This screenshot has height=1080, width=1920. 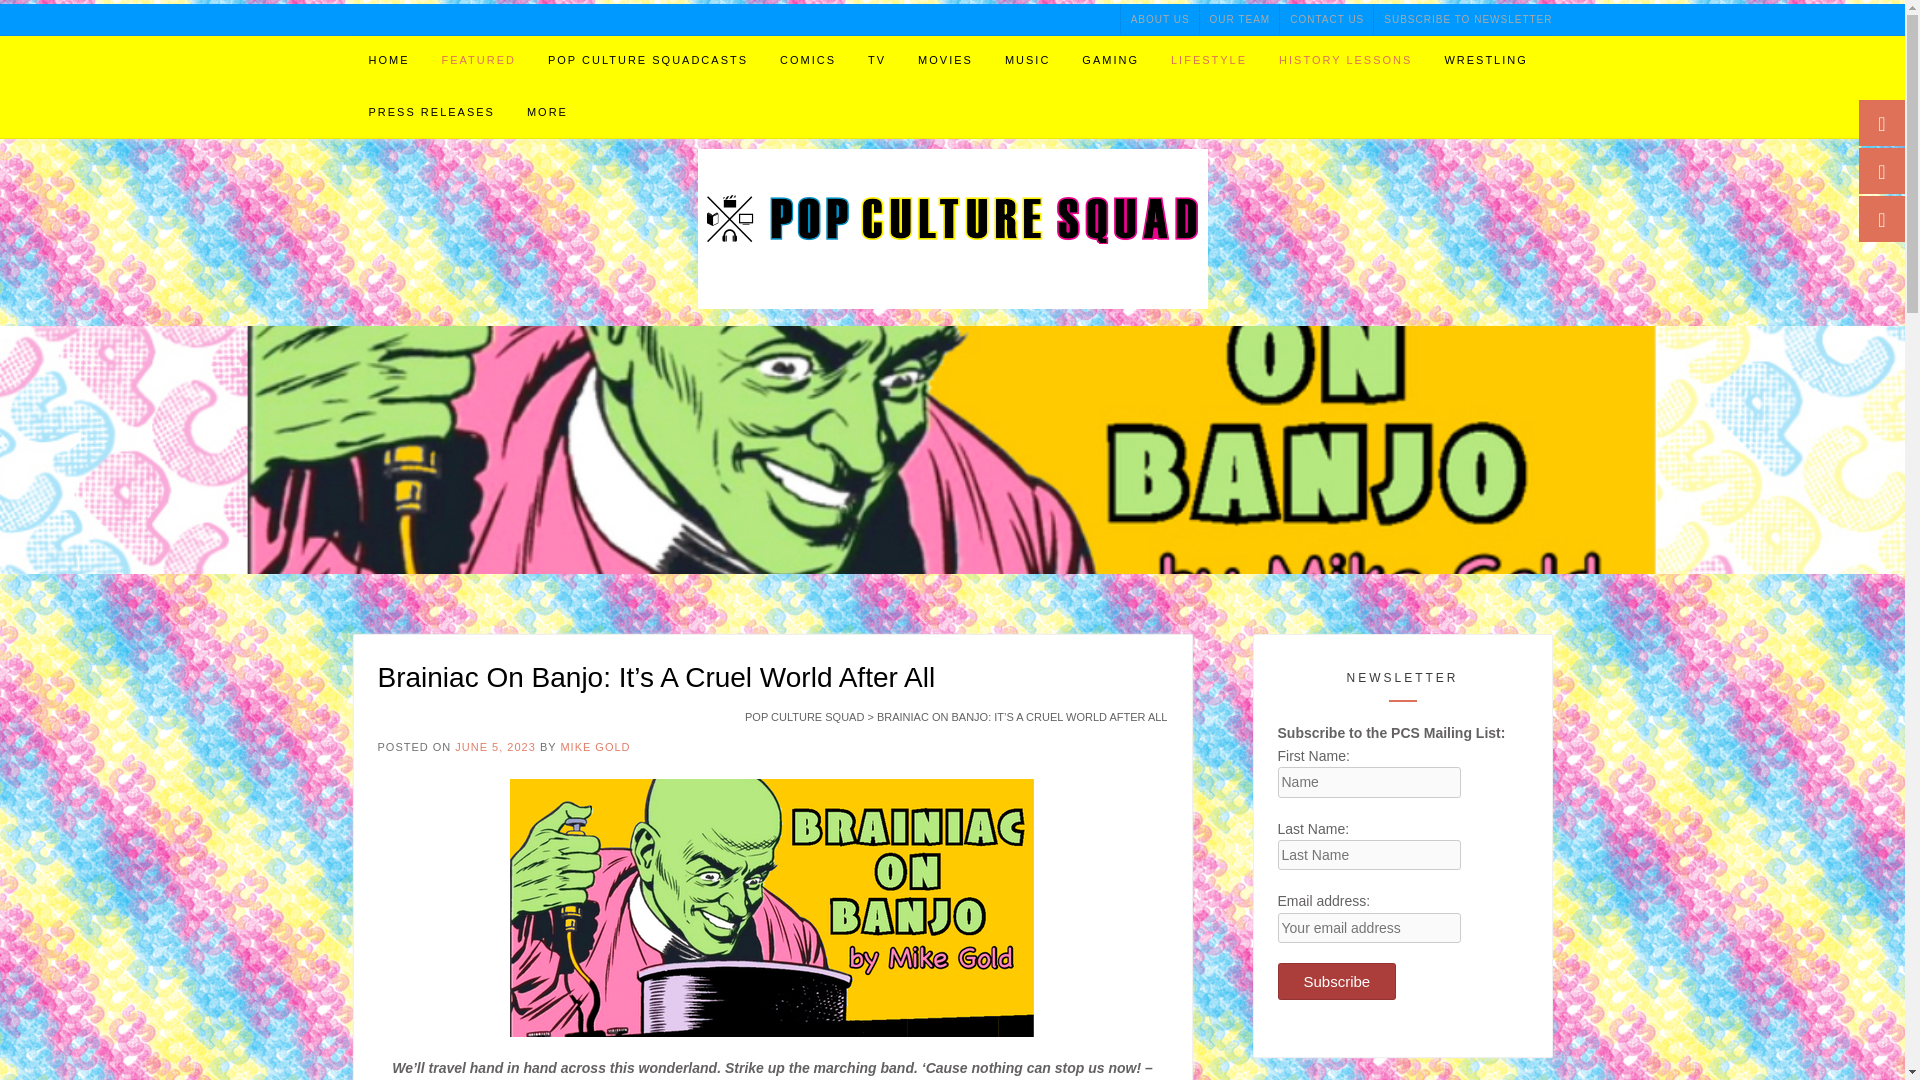 What do you see at coordinates (804, 716) in the screenshot?
I see `Go to Pop Culture Squad.` at bounding box center [804, 716].